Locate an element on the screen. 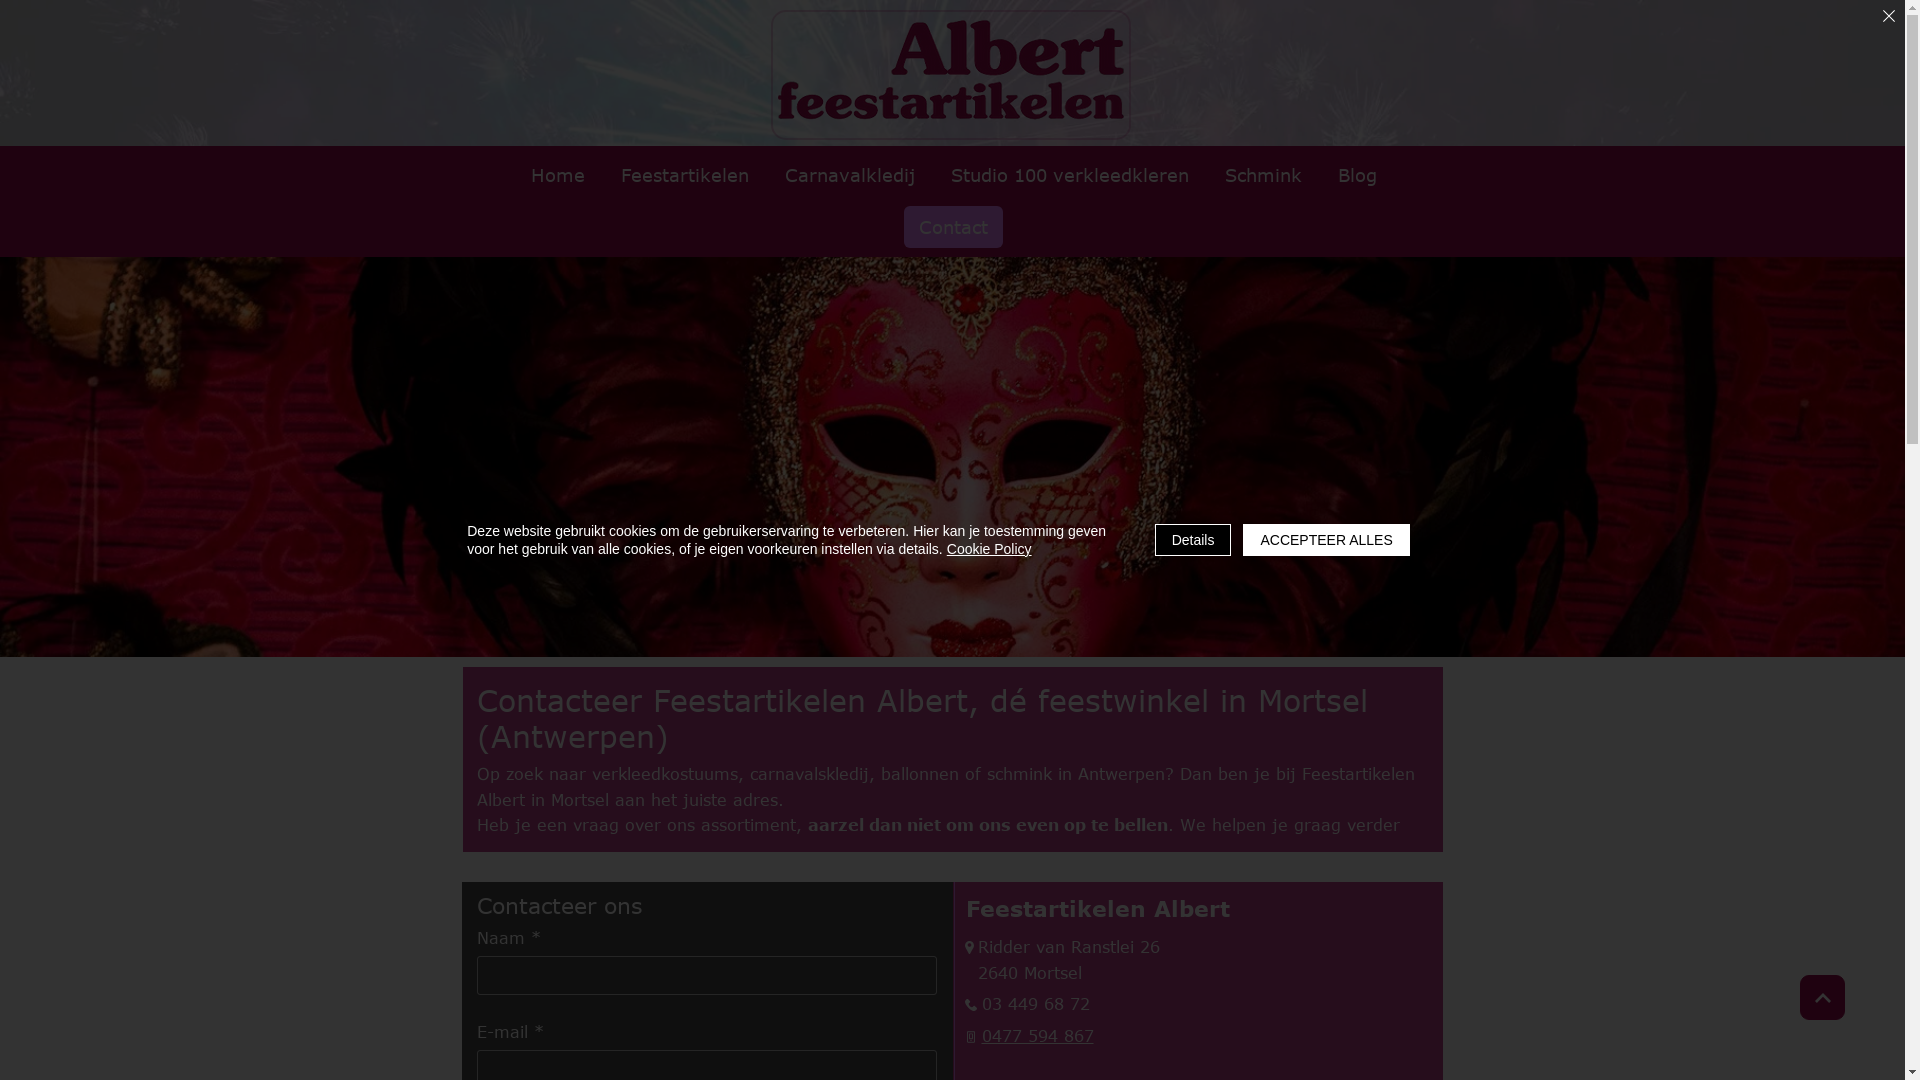  Carnavalkledij is located at coordinates (850, 175).